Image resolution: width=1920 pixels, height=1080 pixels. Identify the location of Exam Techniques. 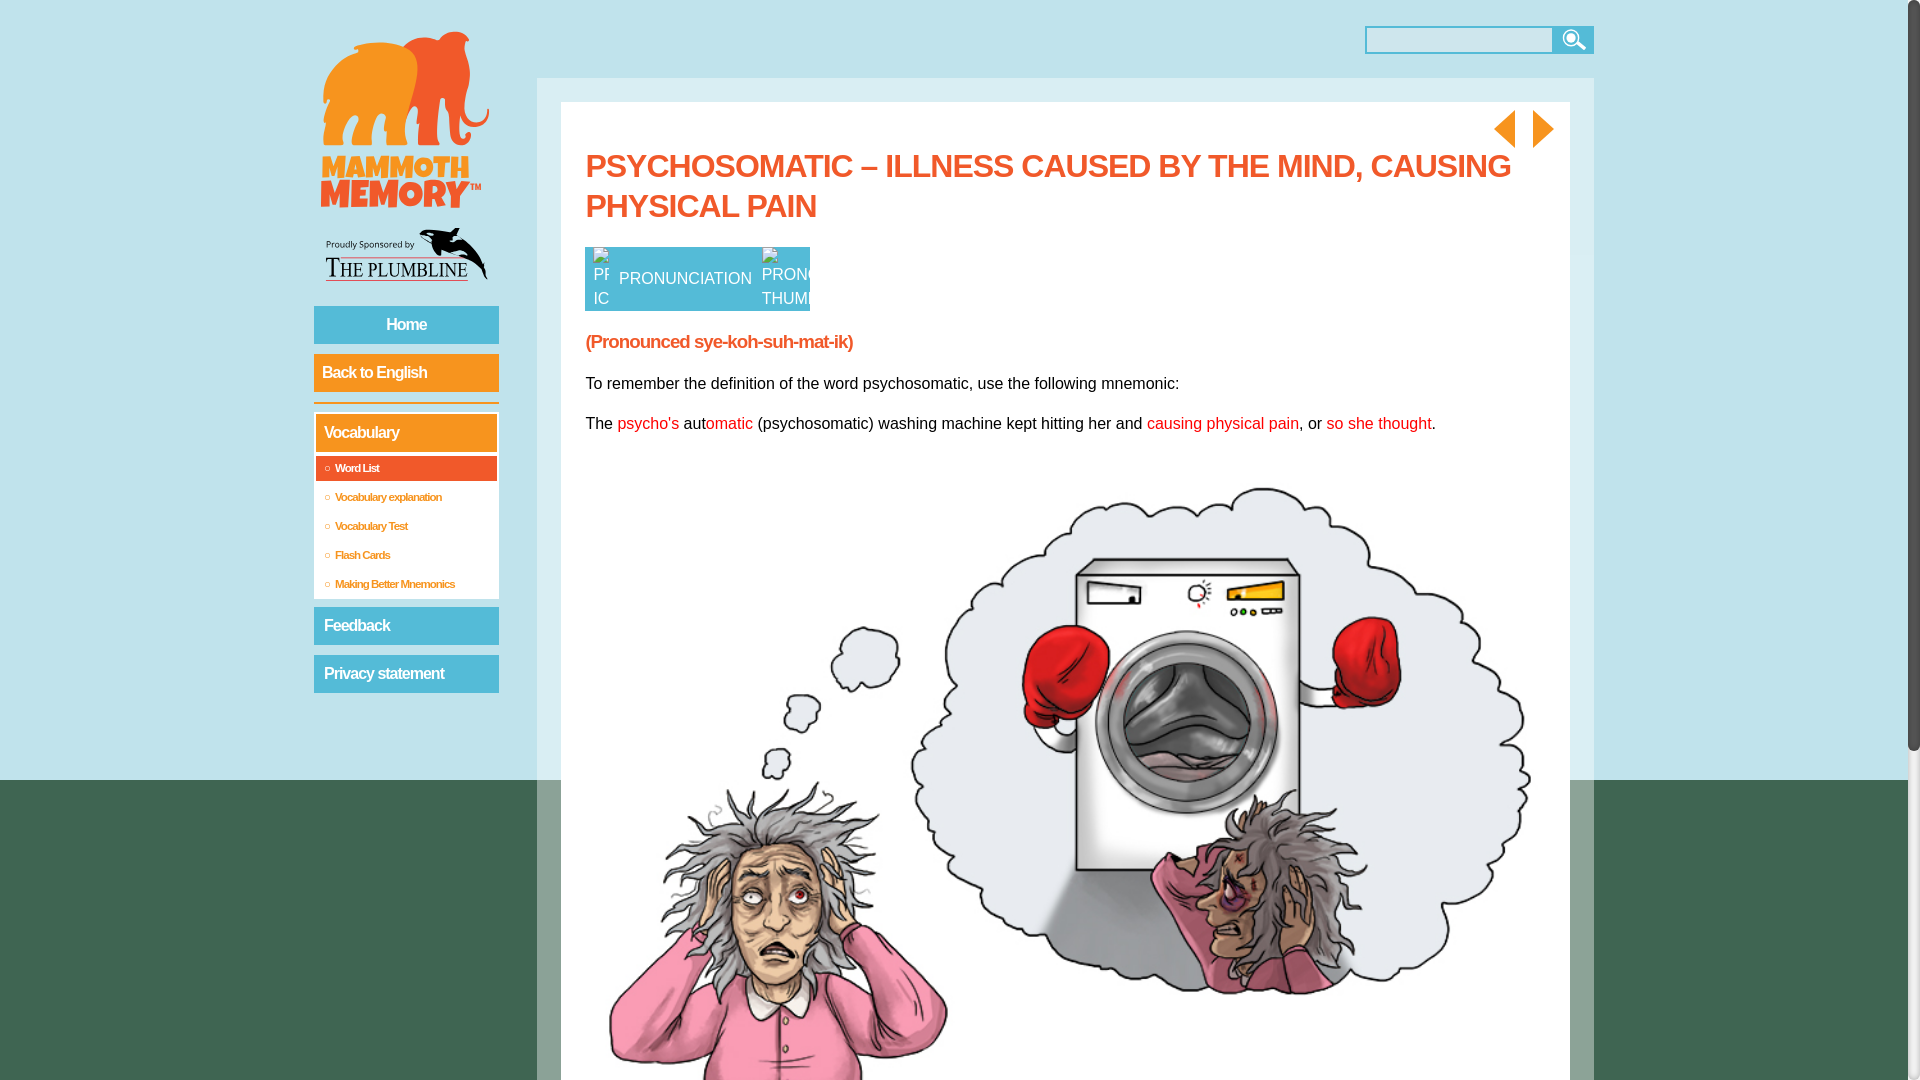
(1252, 39).